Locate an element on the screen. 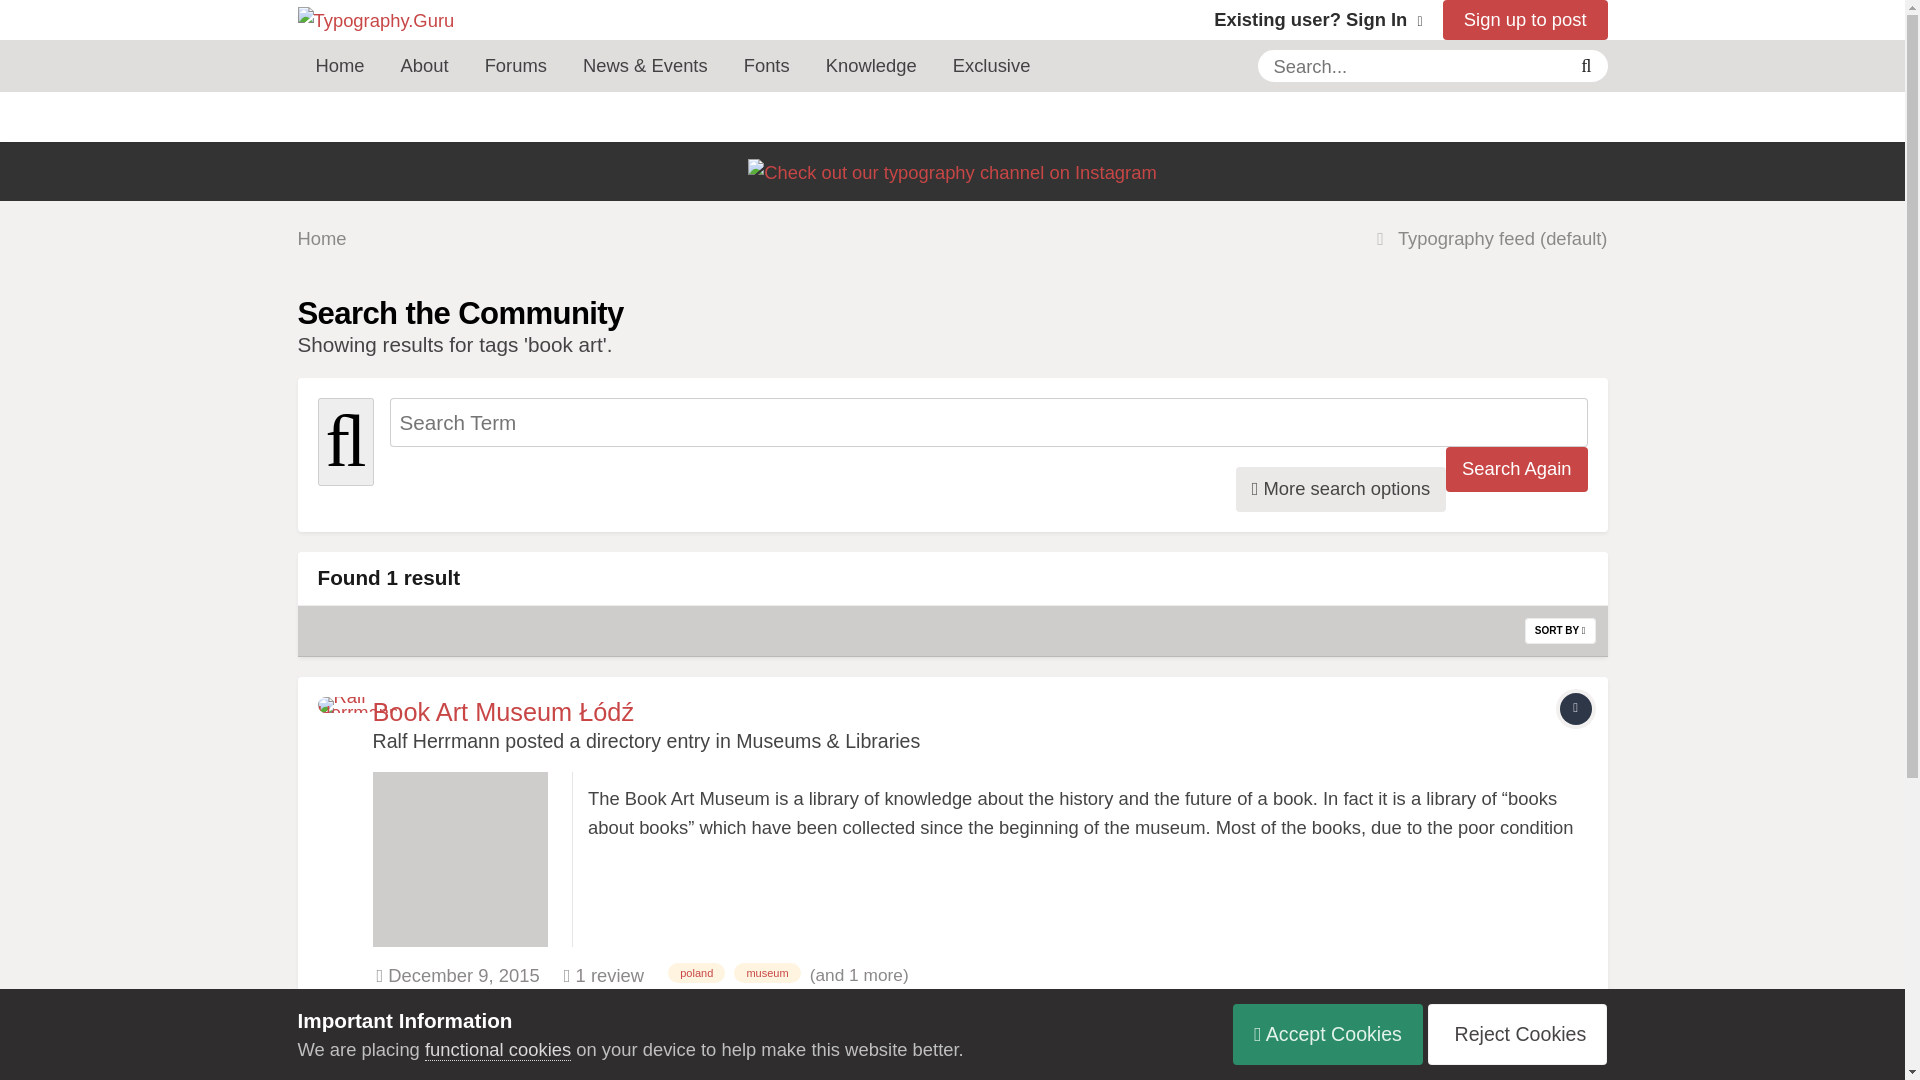 The image size is (1920, 1080). Home is located at coordinates (340, 65).